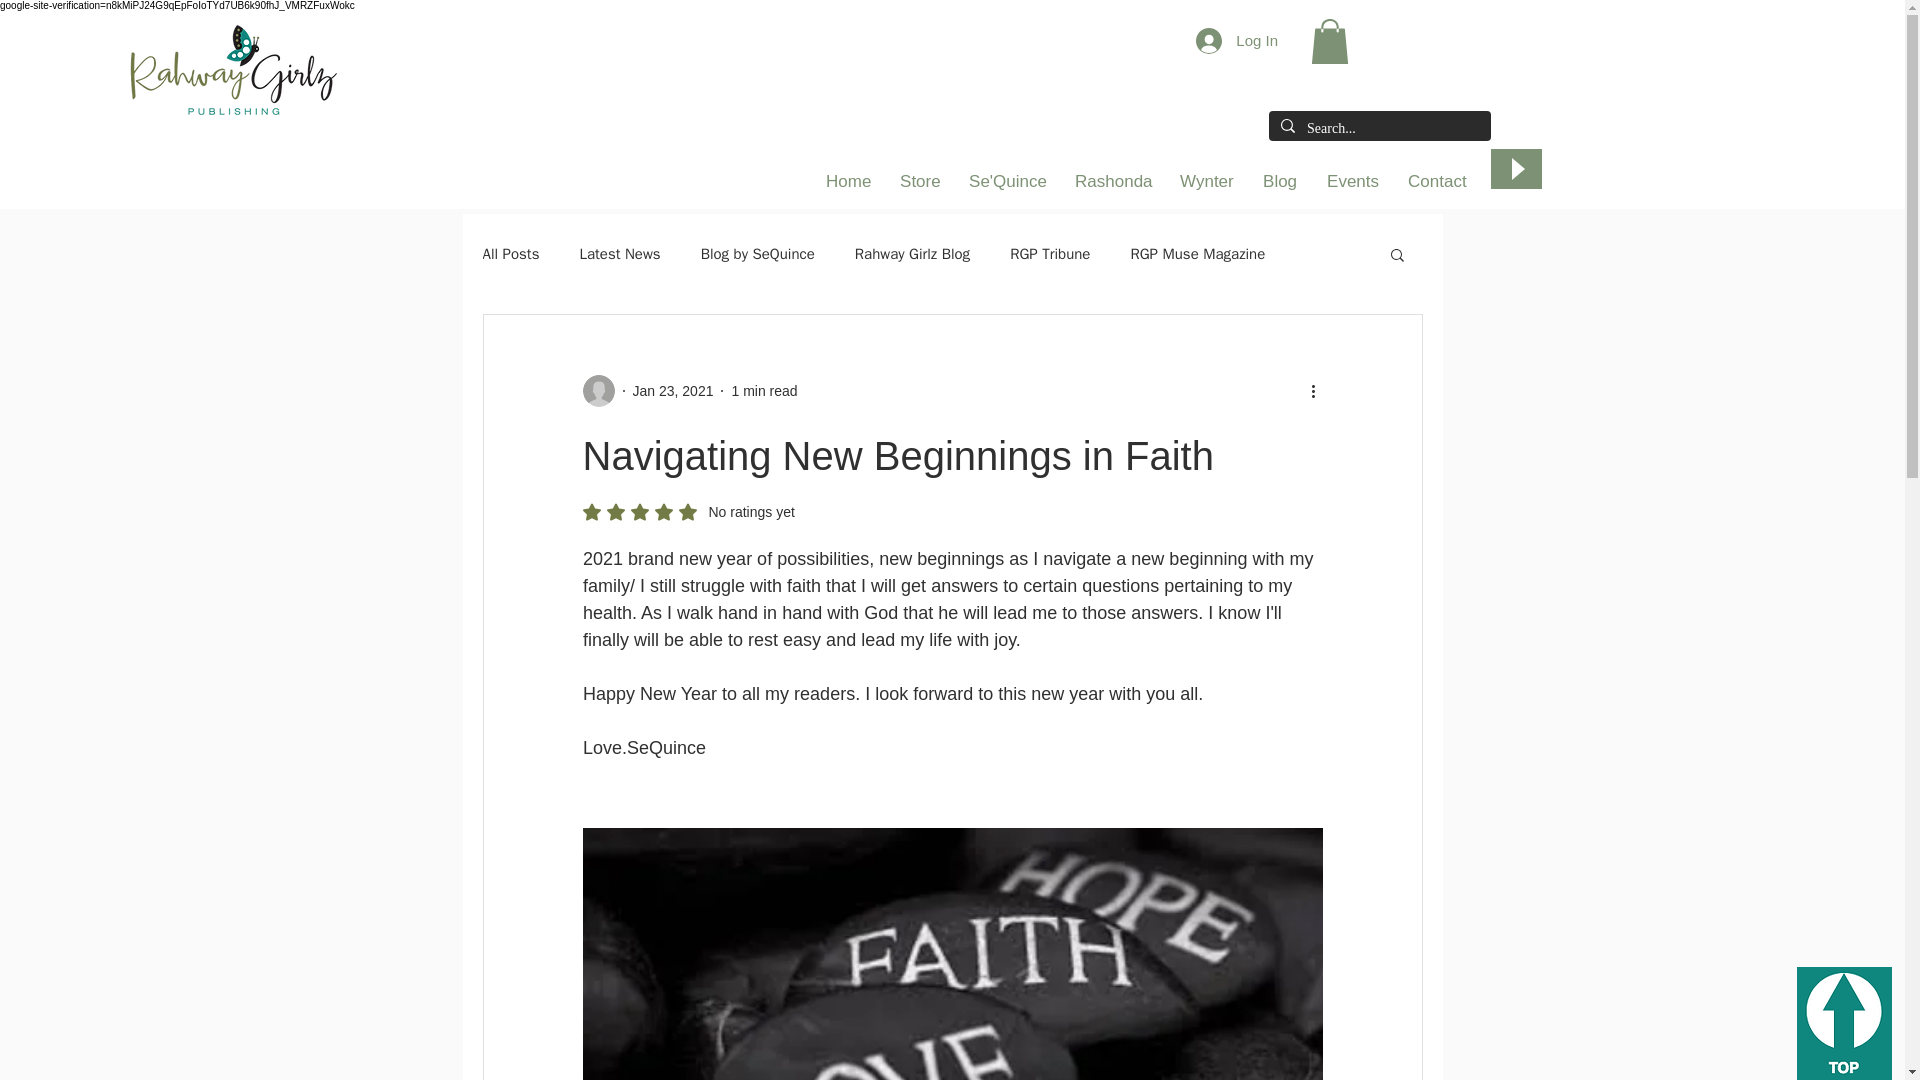  I want to click on Blog, so click(1280, 182).